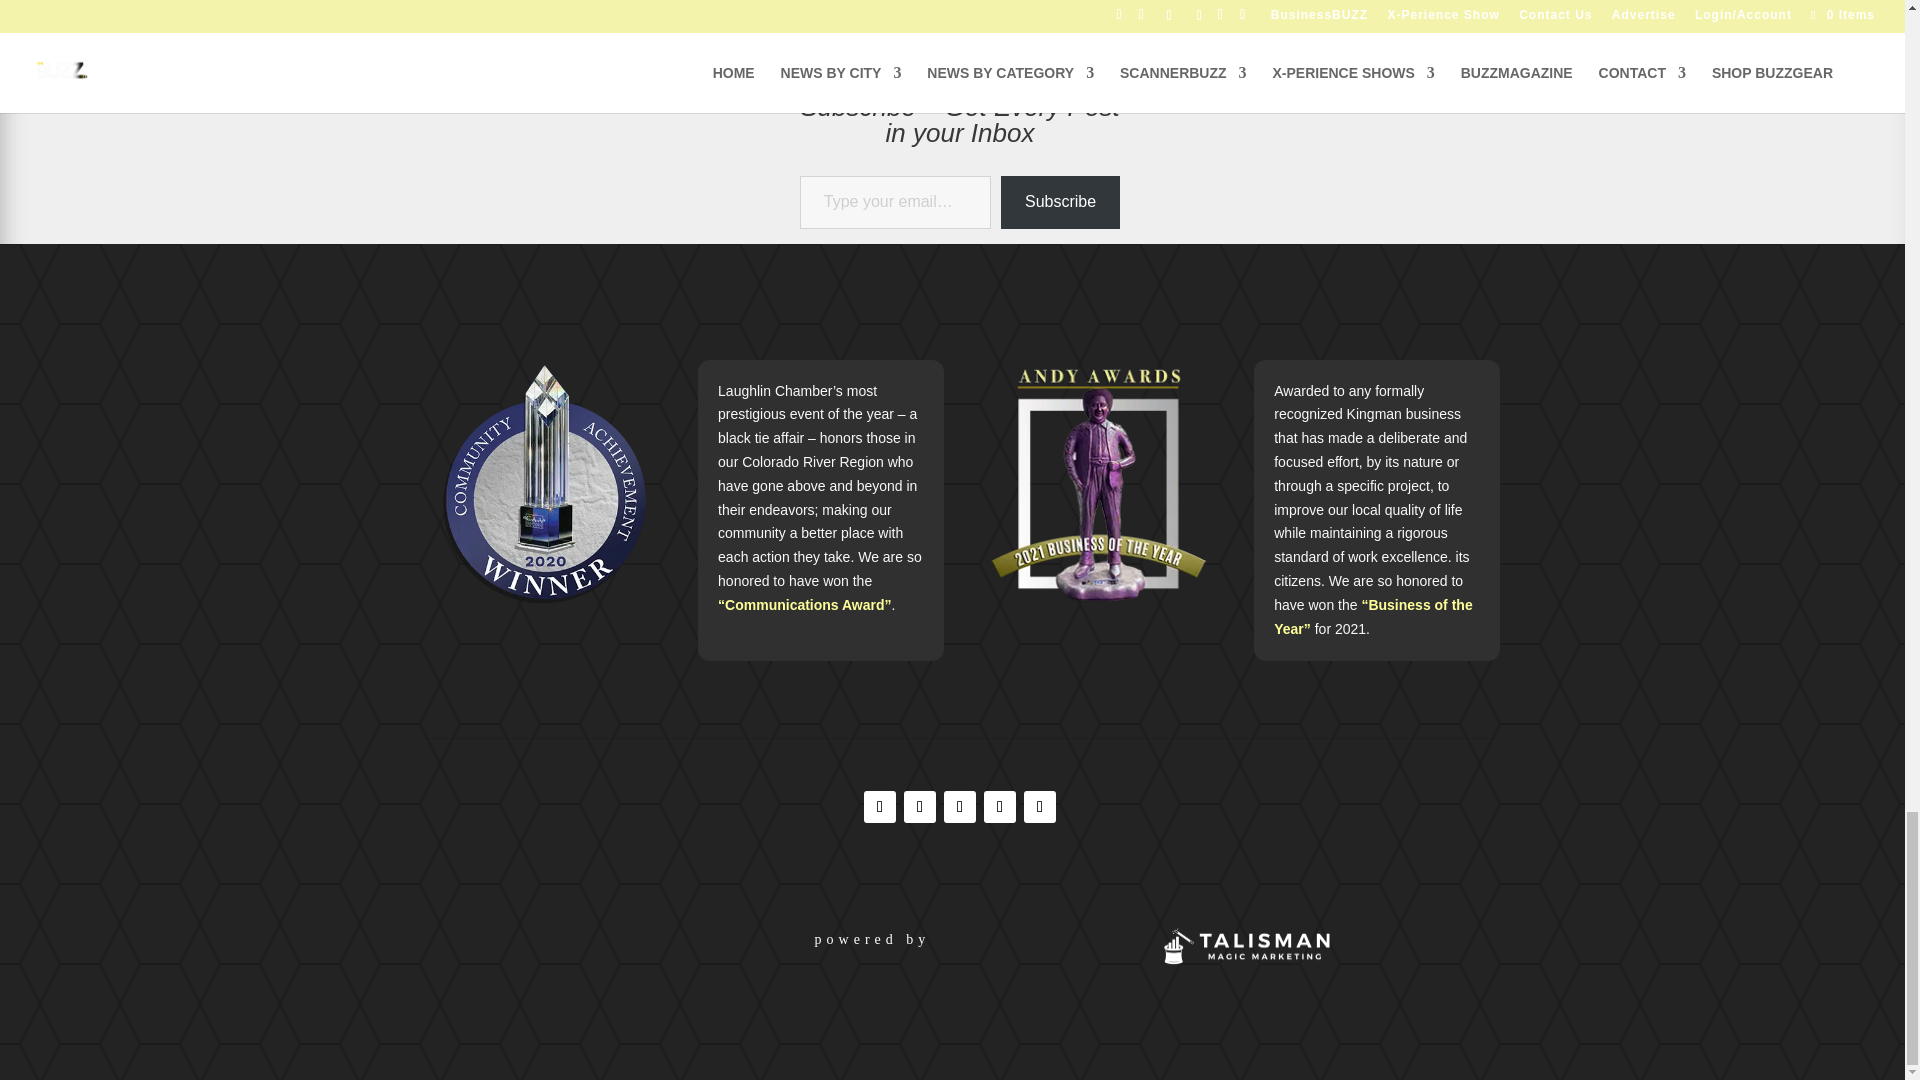  Describe the element at coordinates (960, 806) in the screenshot. I see `Follow on TikTok` at that location.